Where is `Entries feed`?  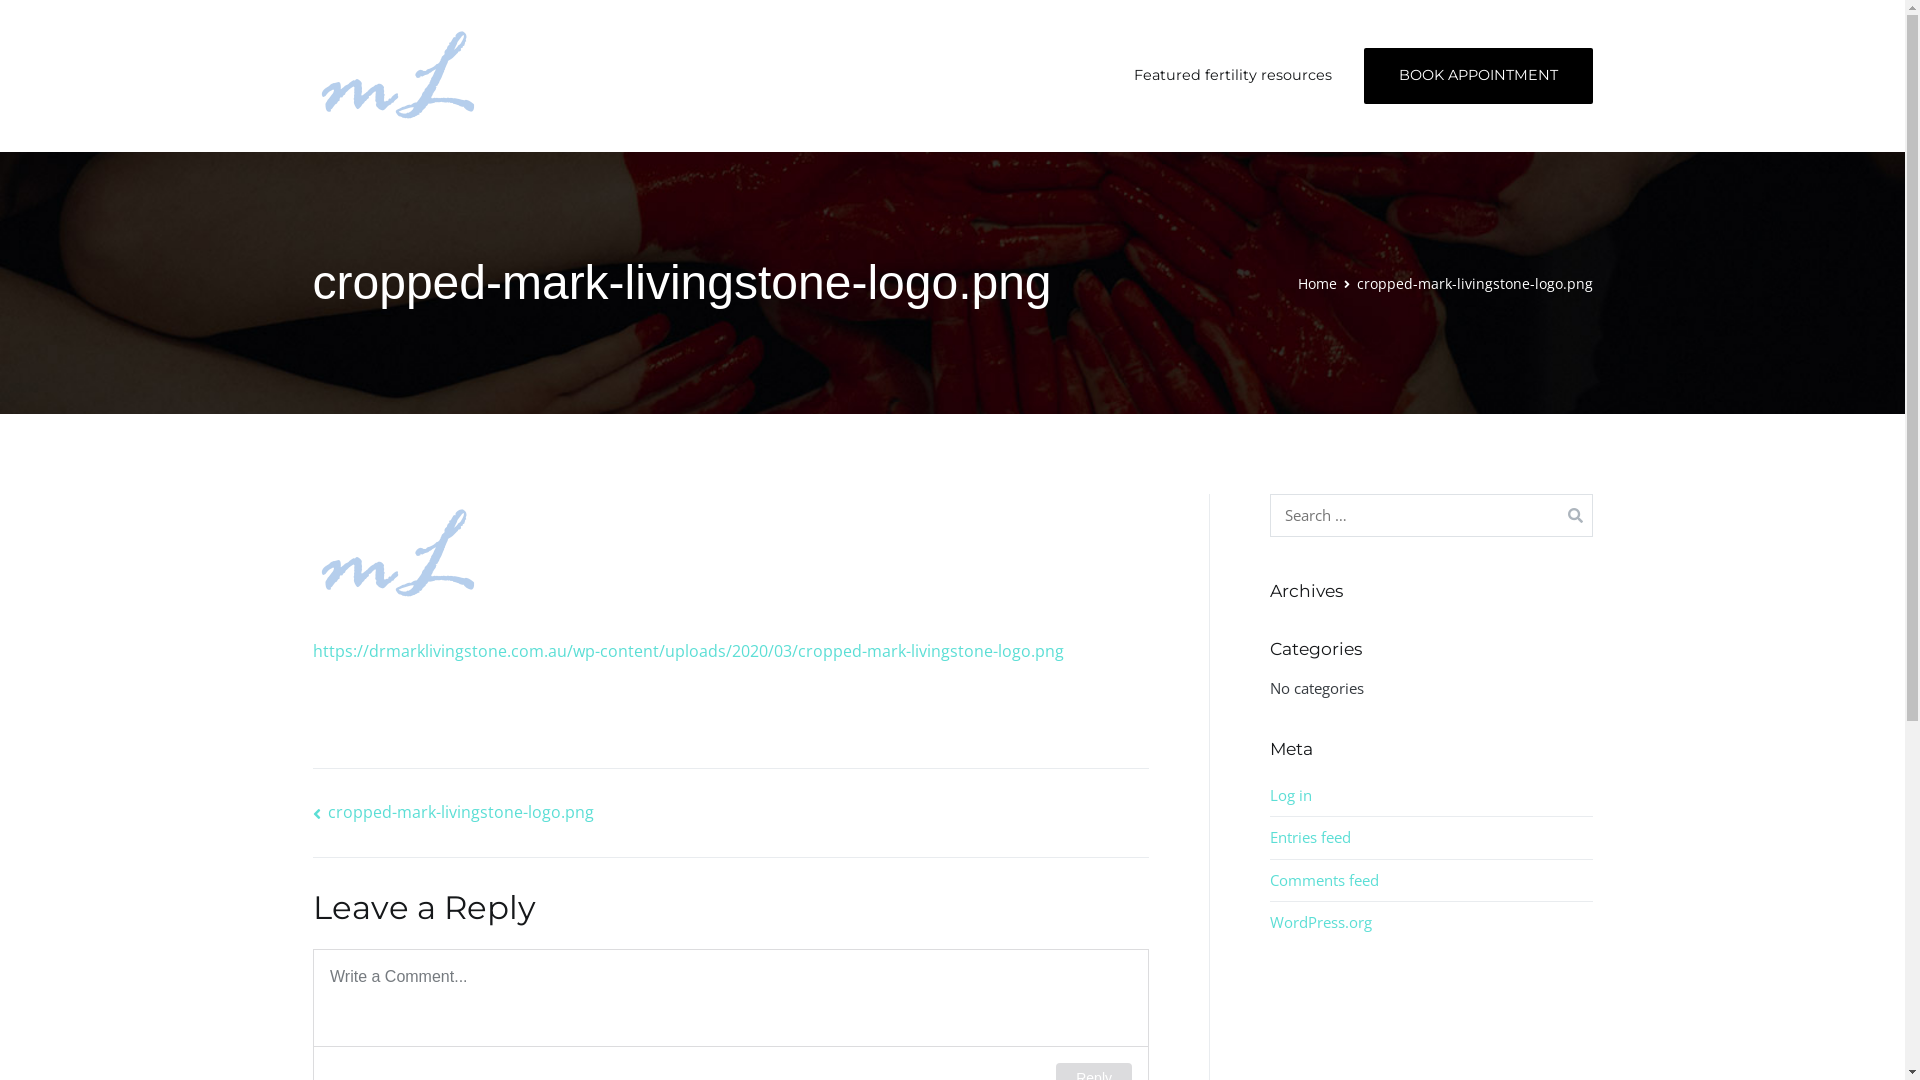 Entries feed is located at coordinates (1310, 838).